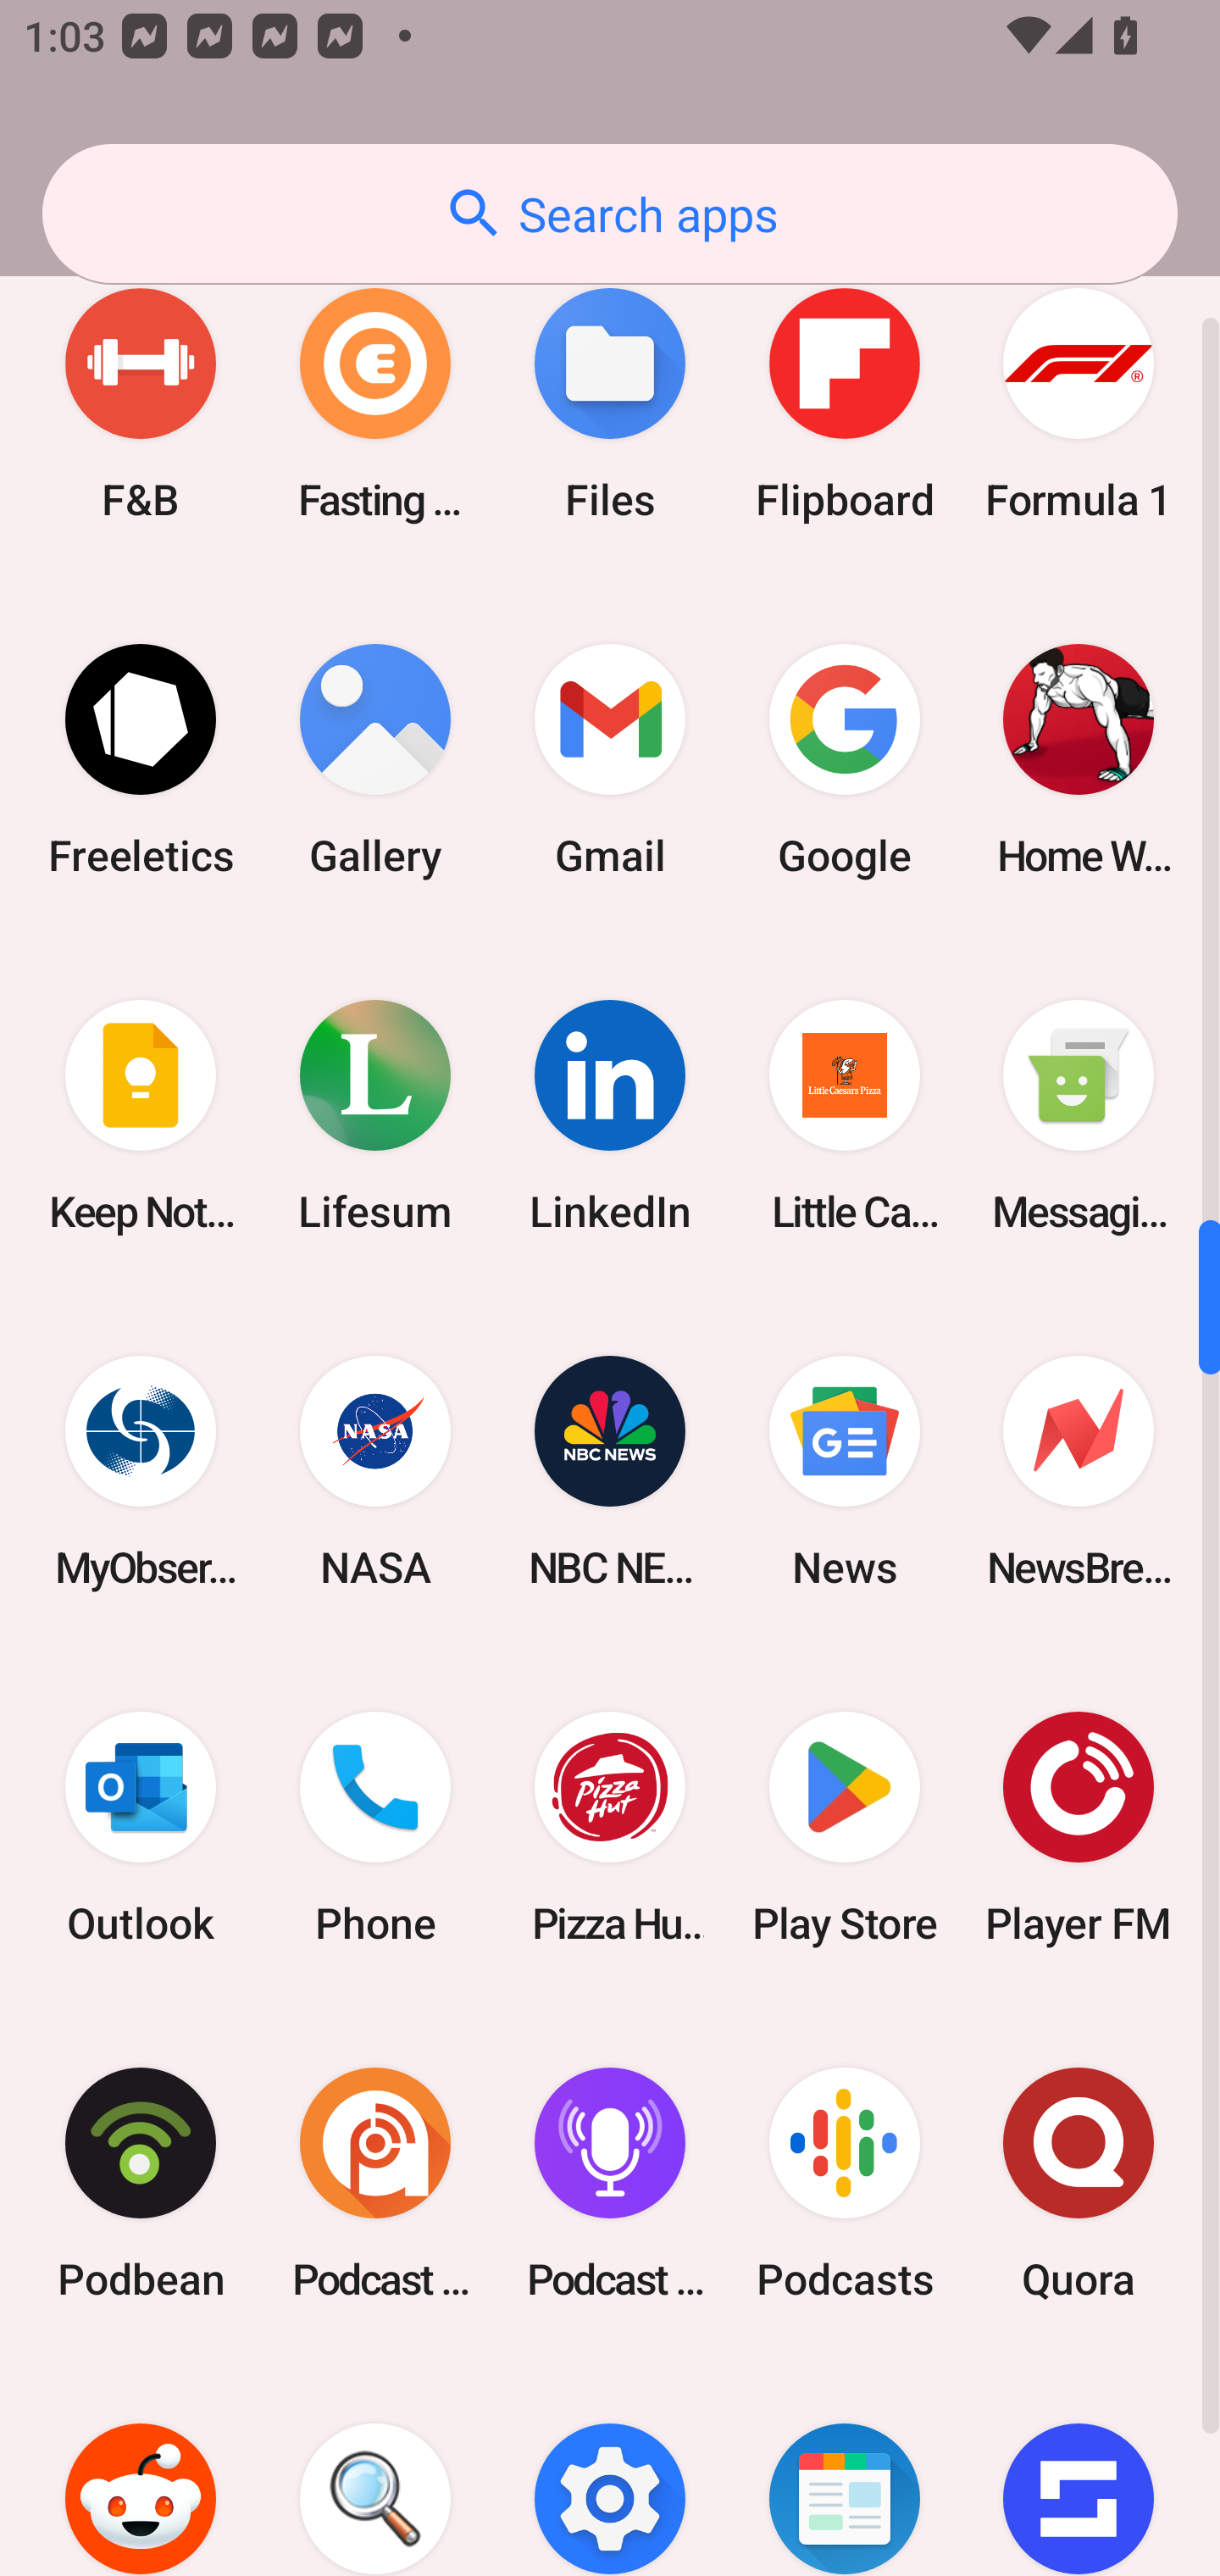 The width and height of the screenshot is (1220, 2576). I want to click on SmartNews, so click(844, 2469).